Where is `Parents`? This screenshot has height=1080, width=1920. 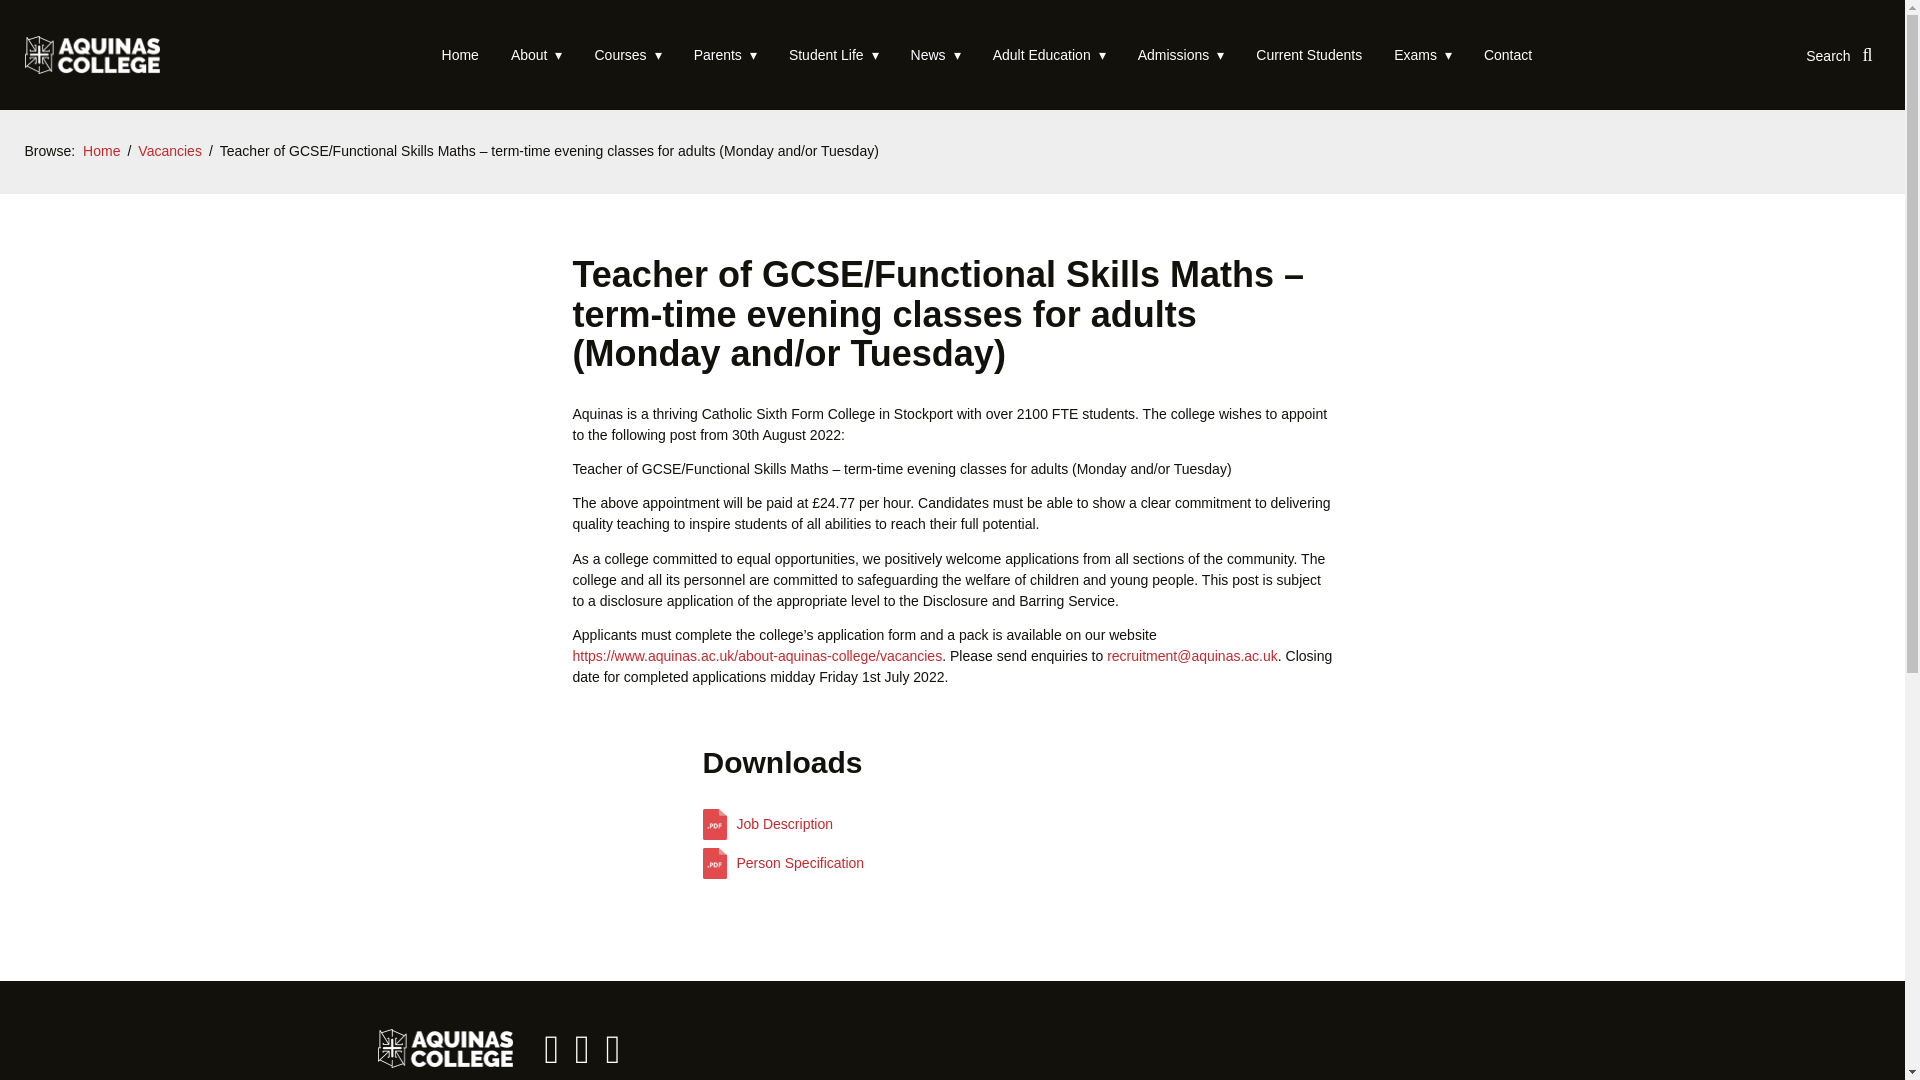
Parents is located at coordinates (725, 54).